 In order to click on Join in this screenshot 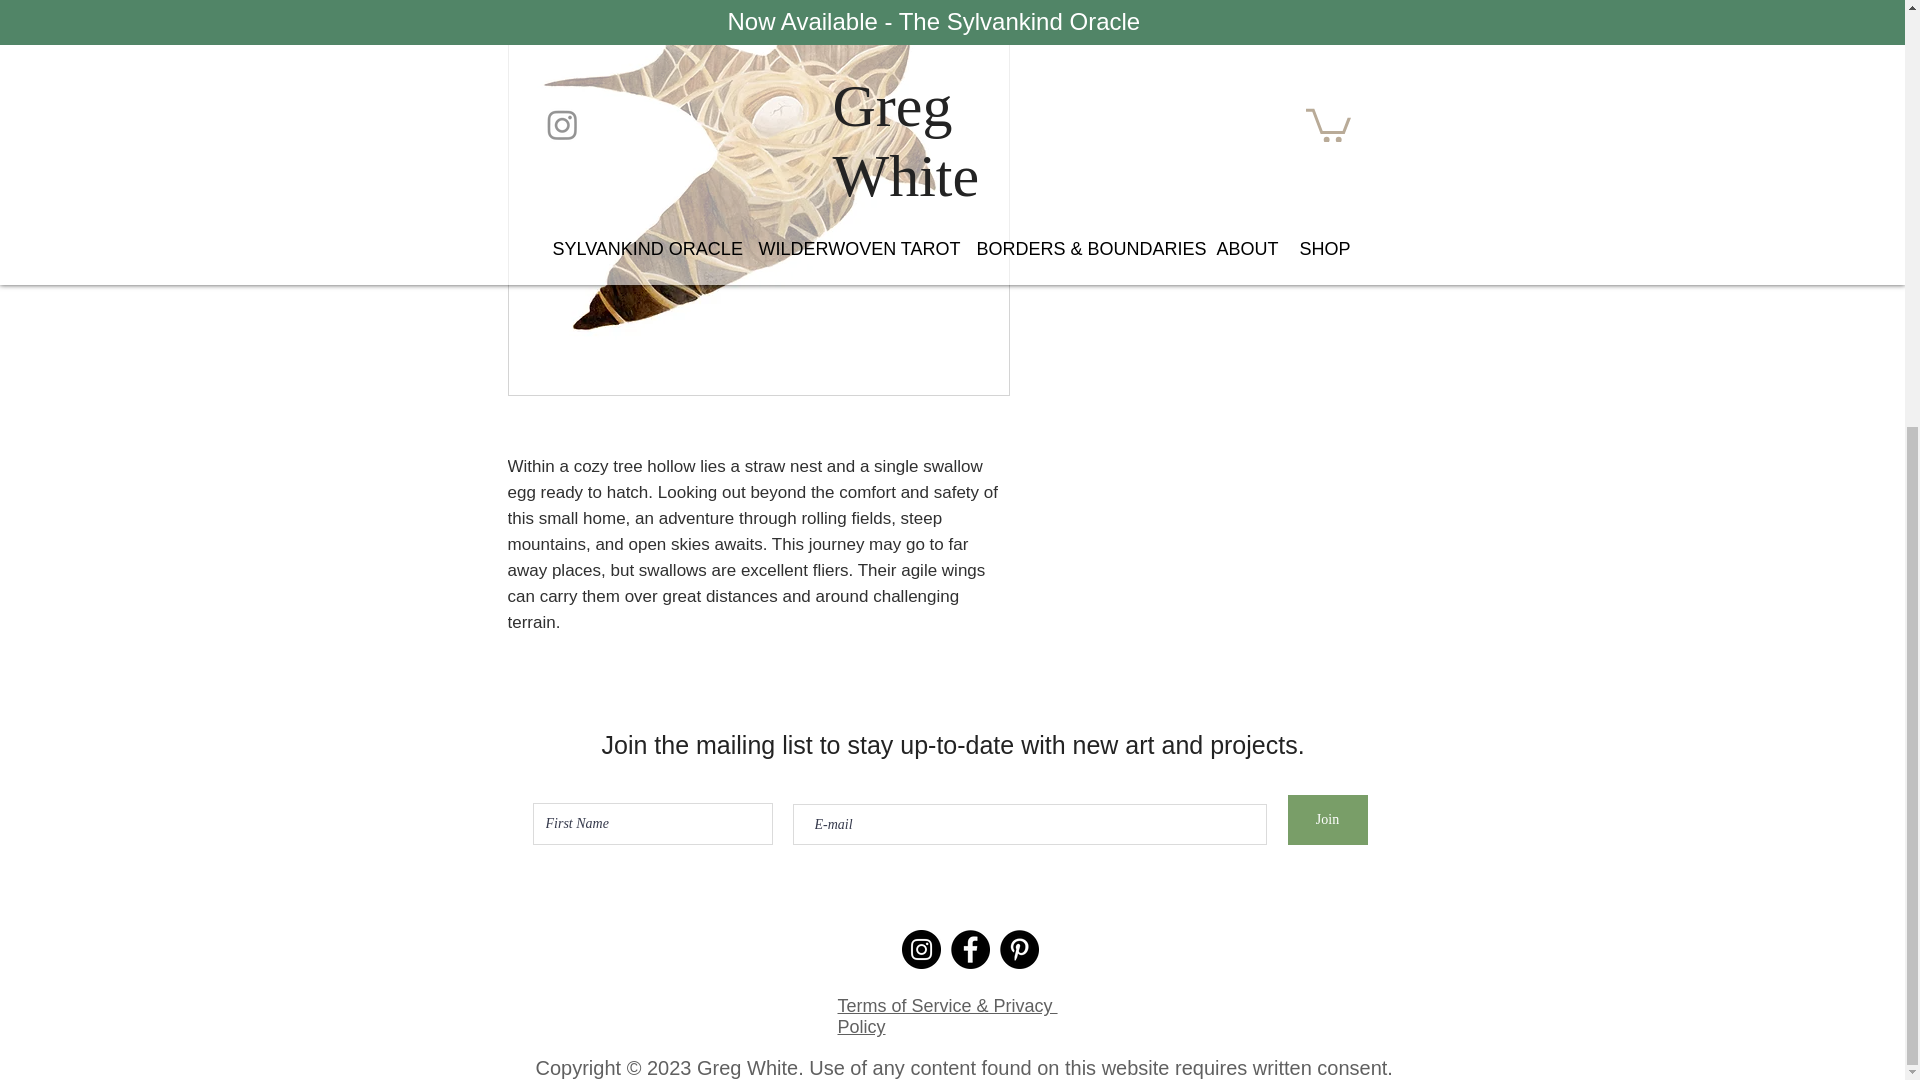, I will do `click(1328, 819)`.